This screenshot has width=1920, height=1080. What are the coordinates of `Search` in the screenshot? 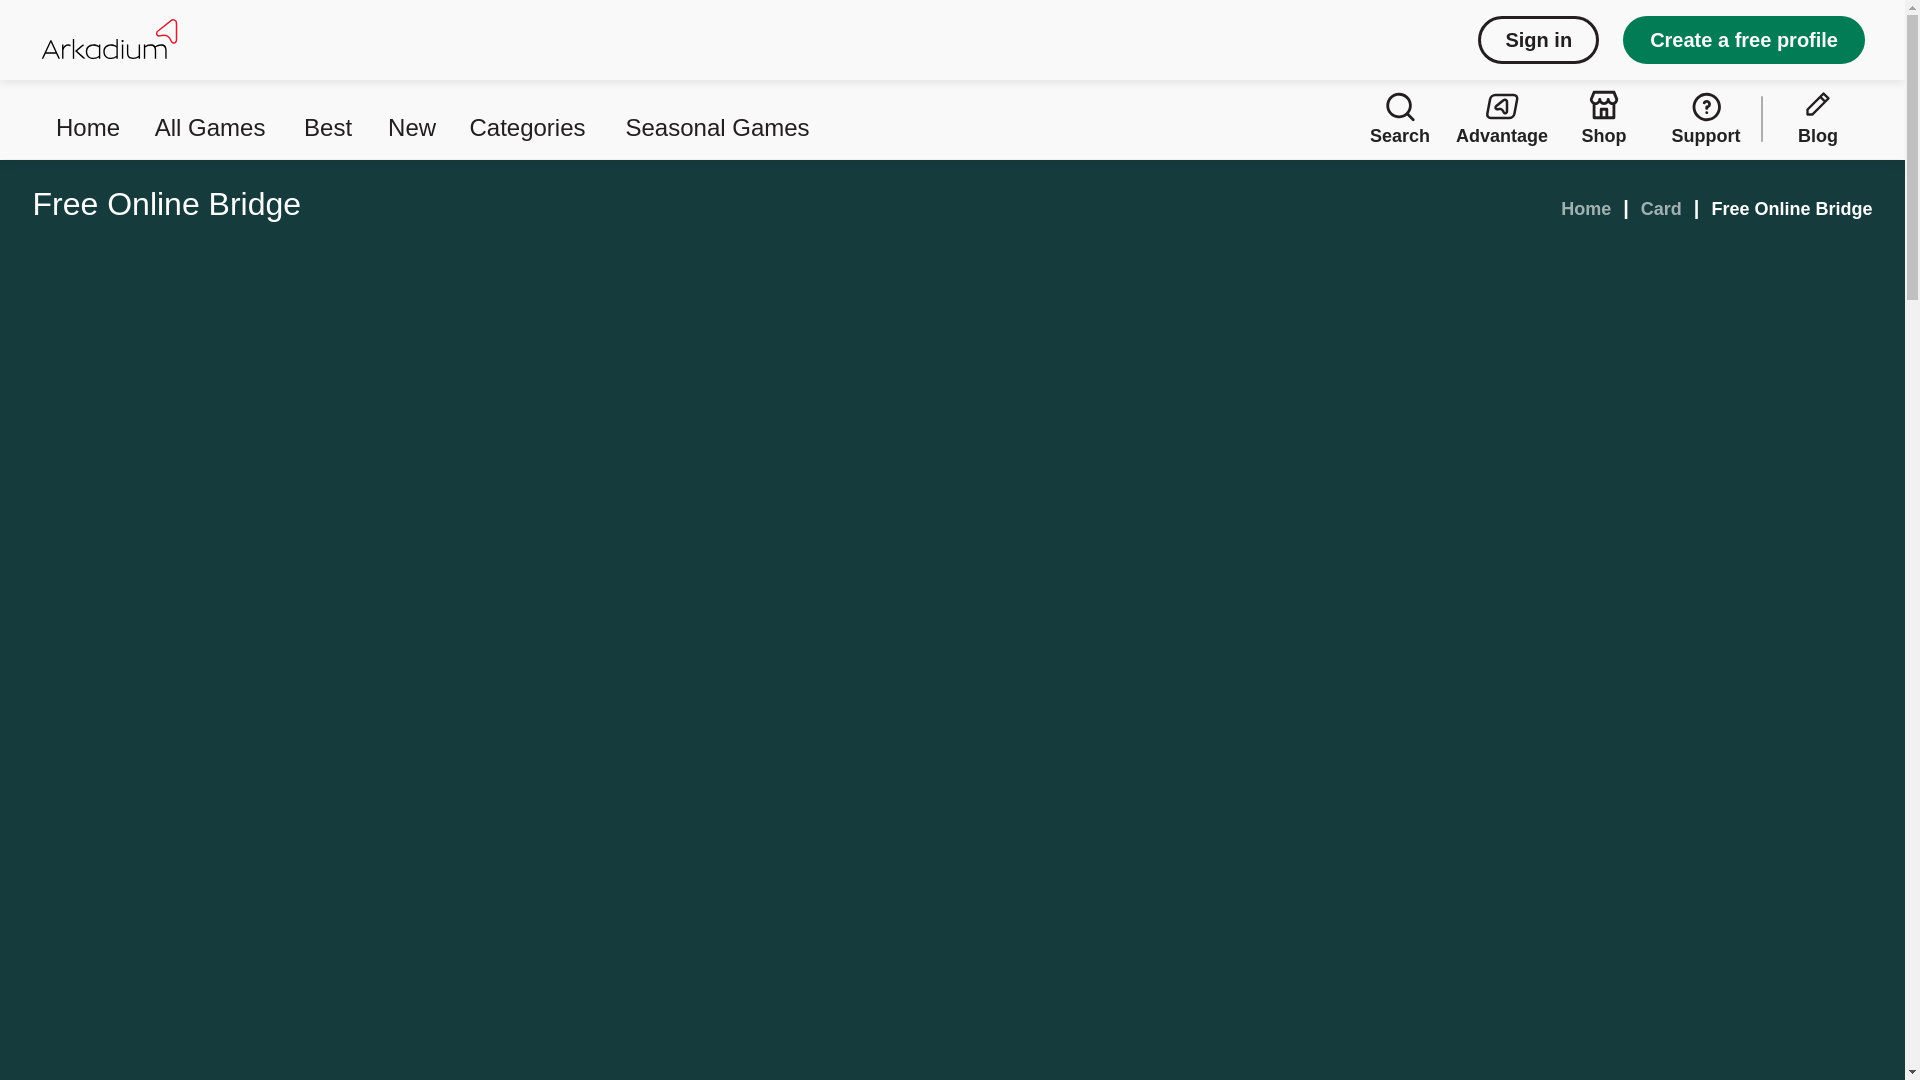 It's located at (1400, 118).